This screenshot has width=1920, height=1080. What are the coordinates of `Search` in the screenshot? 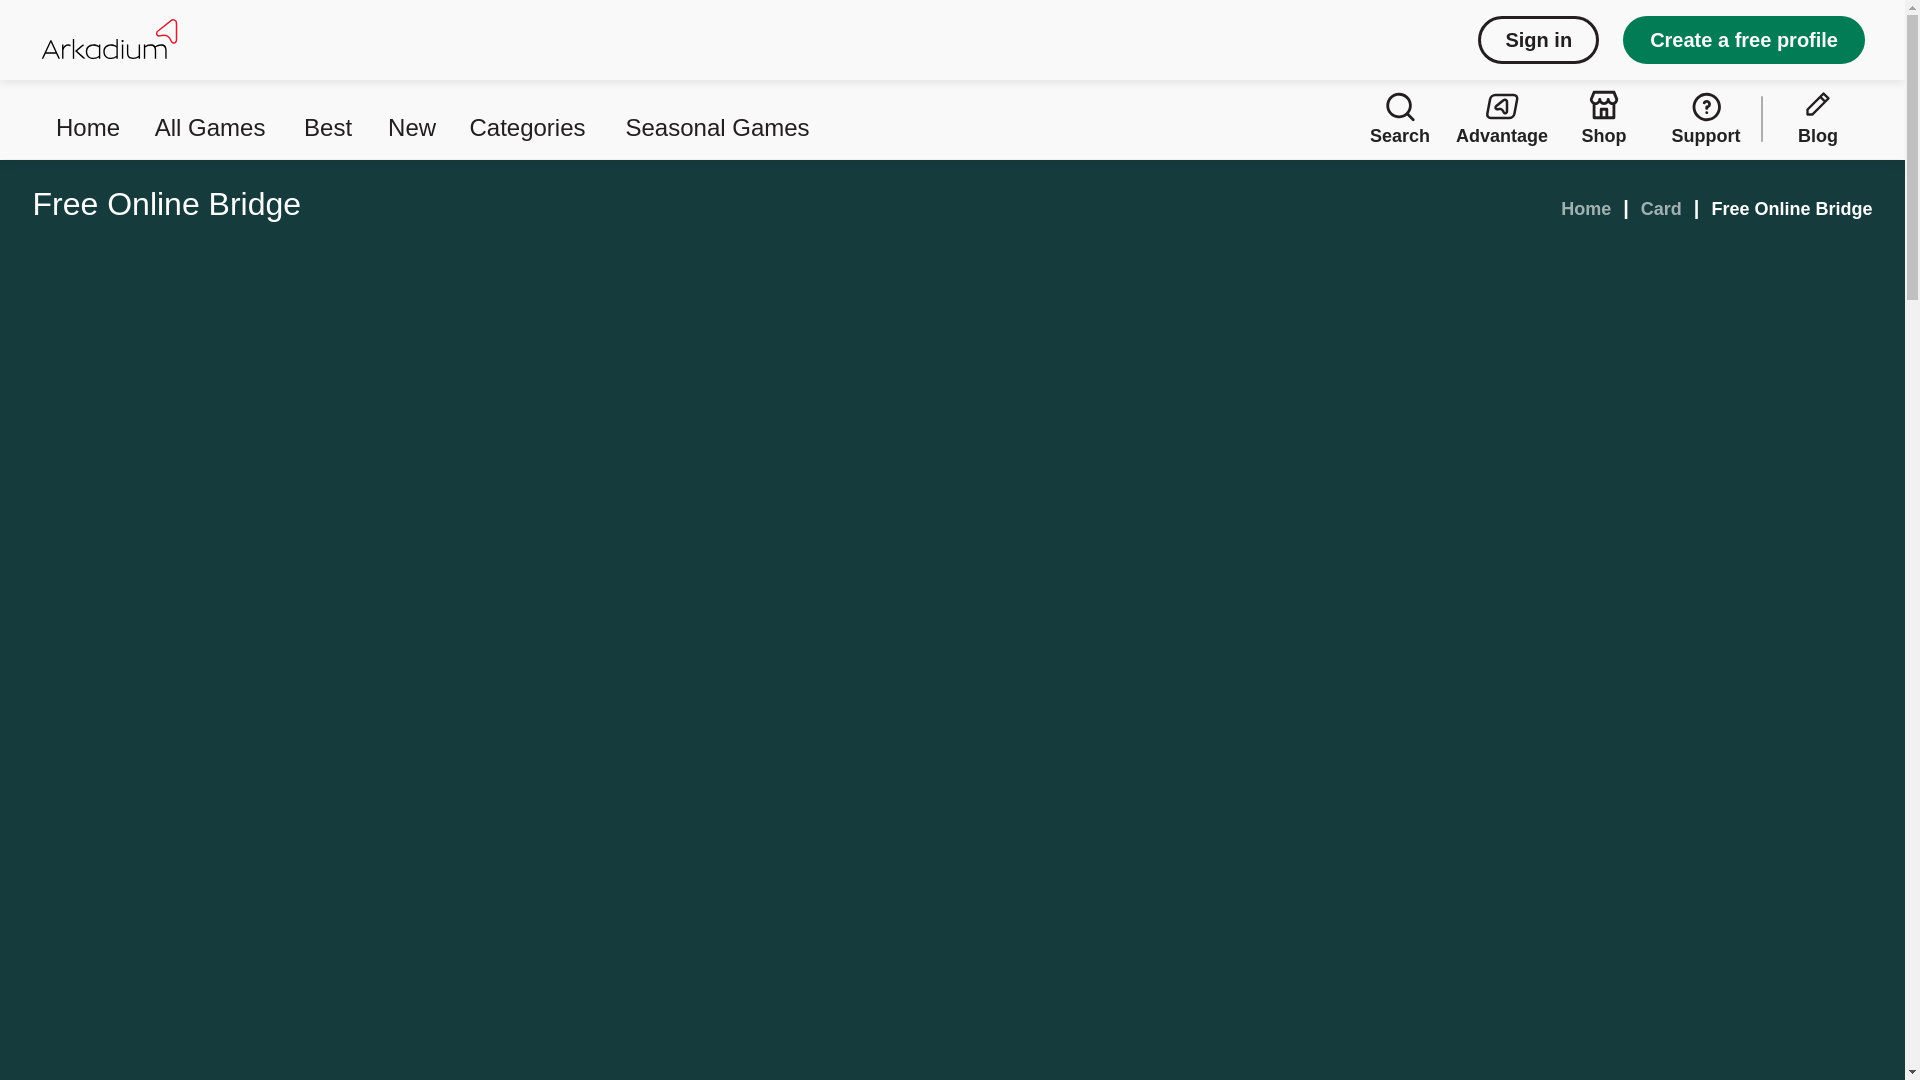 It's located at (1400, 118).